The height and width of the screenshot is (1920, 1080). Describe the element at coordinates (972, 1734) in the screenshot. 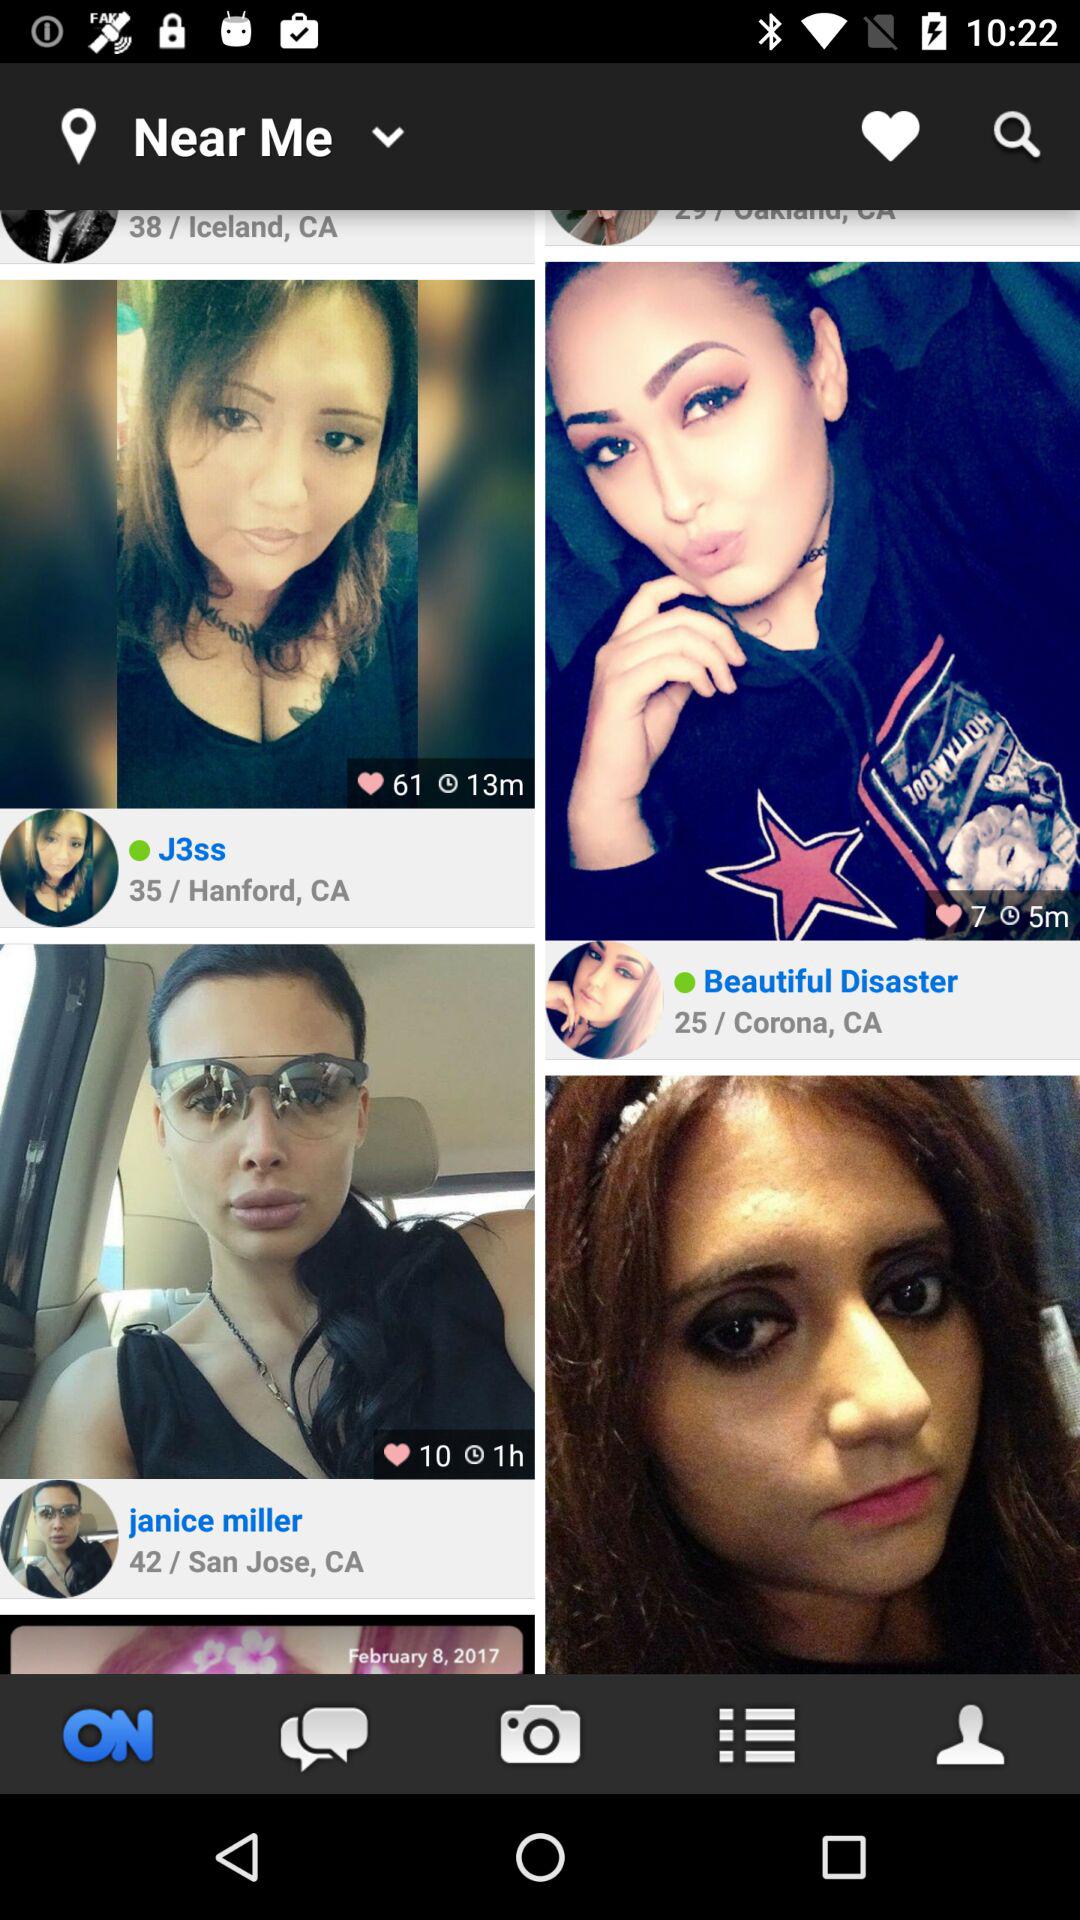

I see `open profile` at that location.